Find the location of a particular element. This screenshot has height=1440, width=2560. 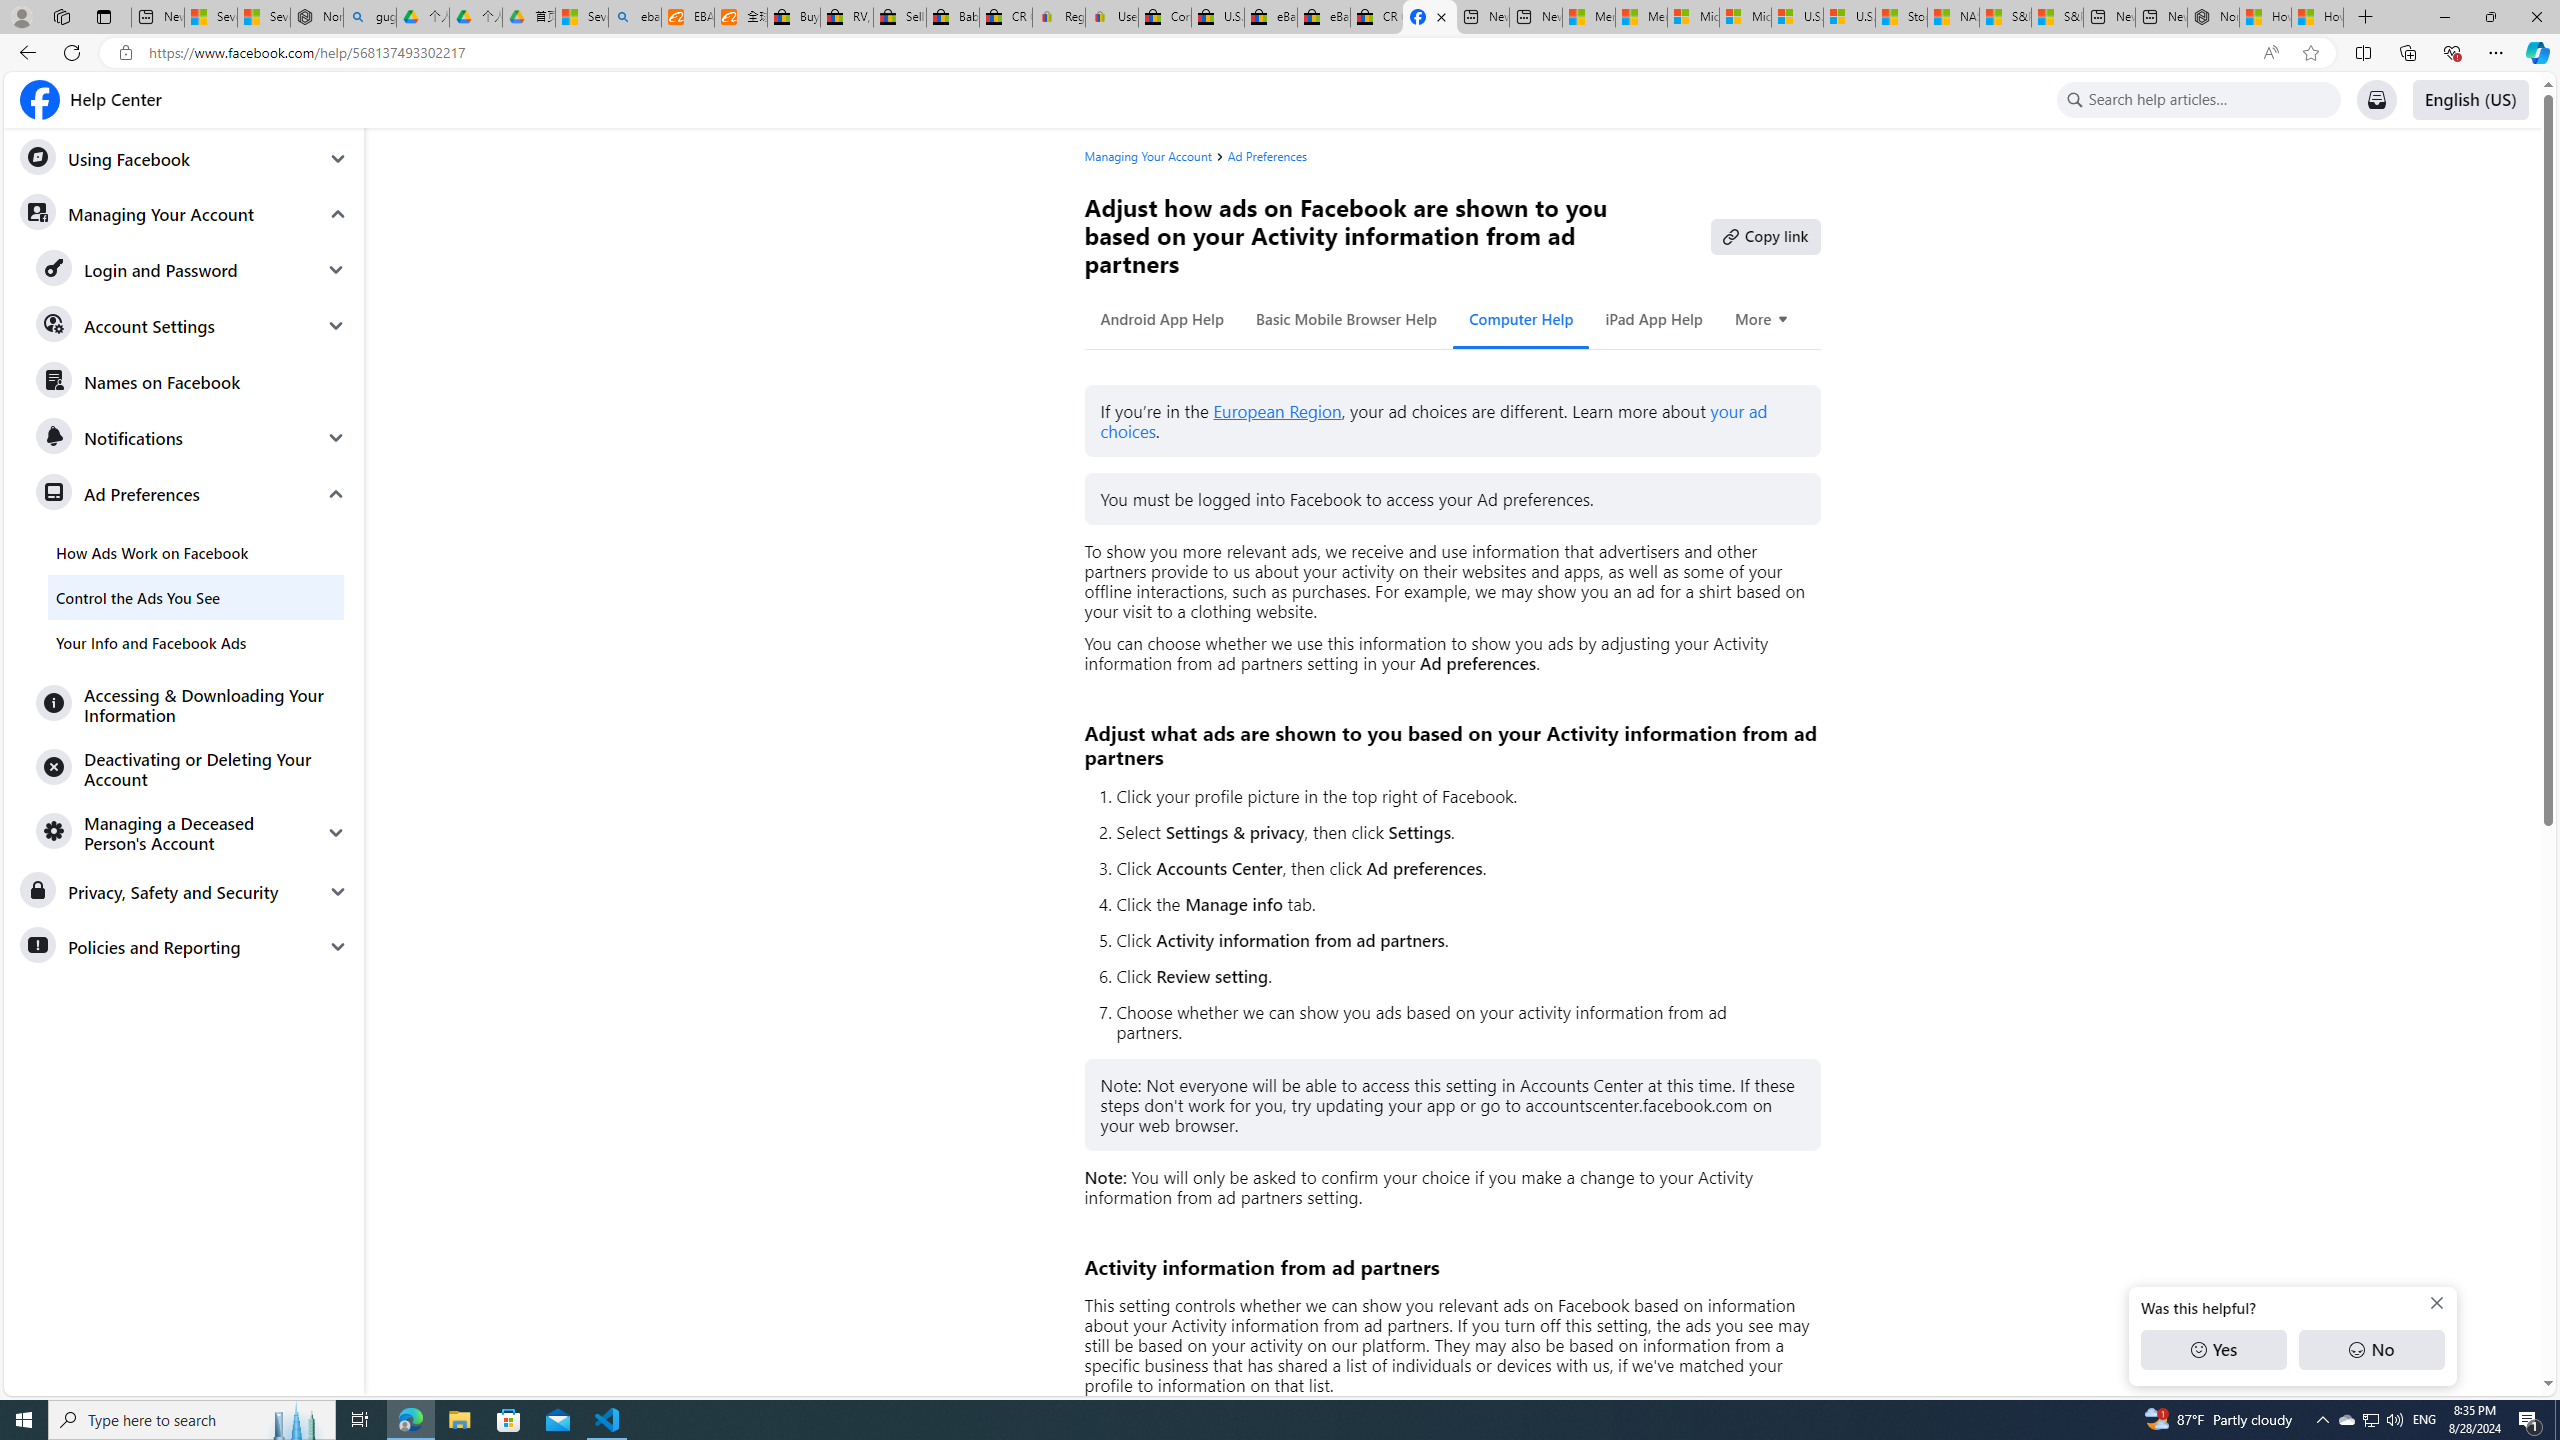

Account Settings Expand is located at coordinates (192, 326).